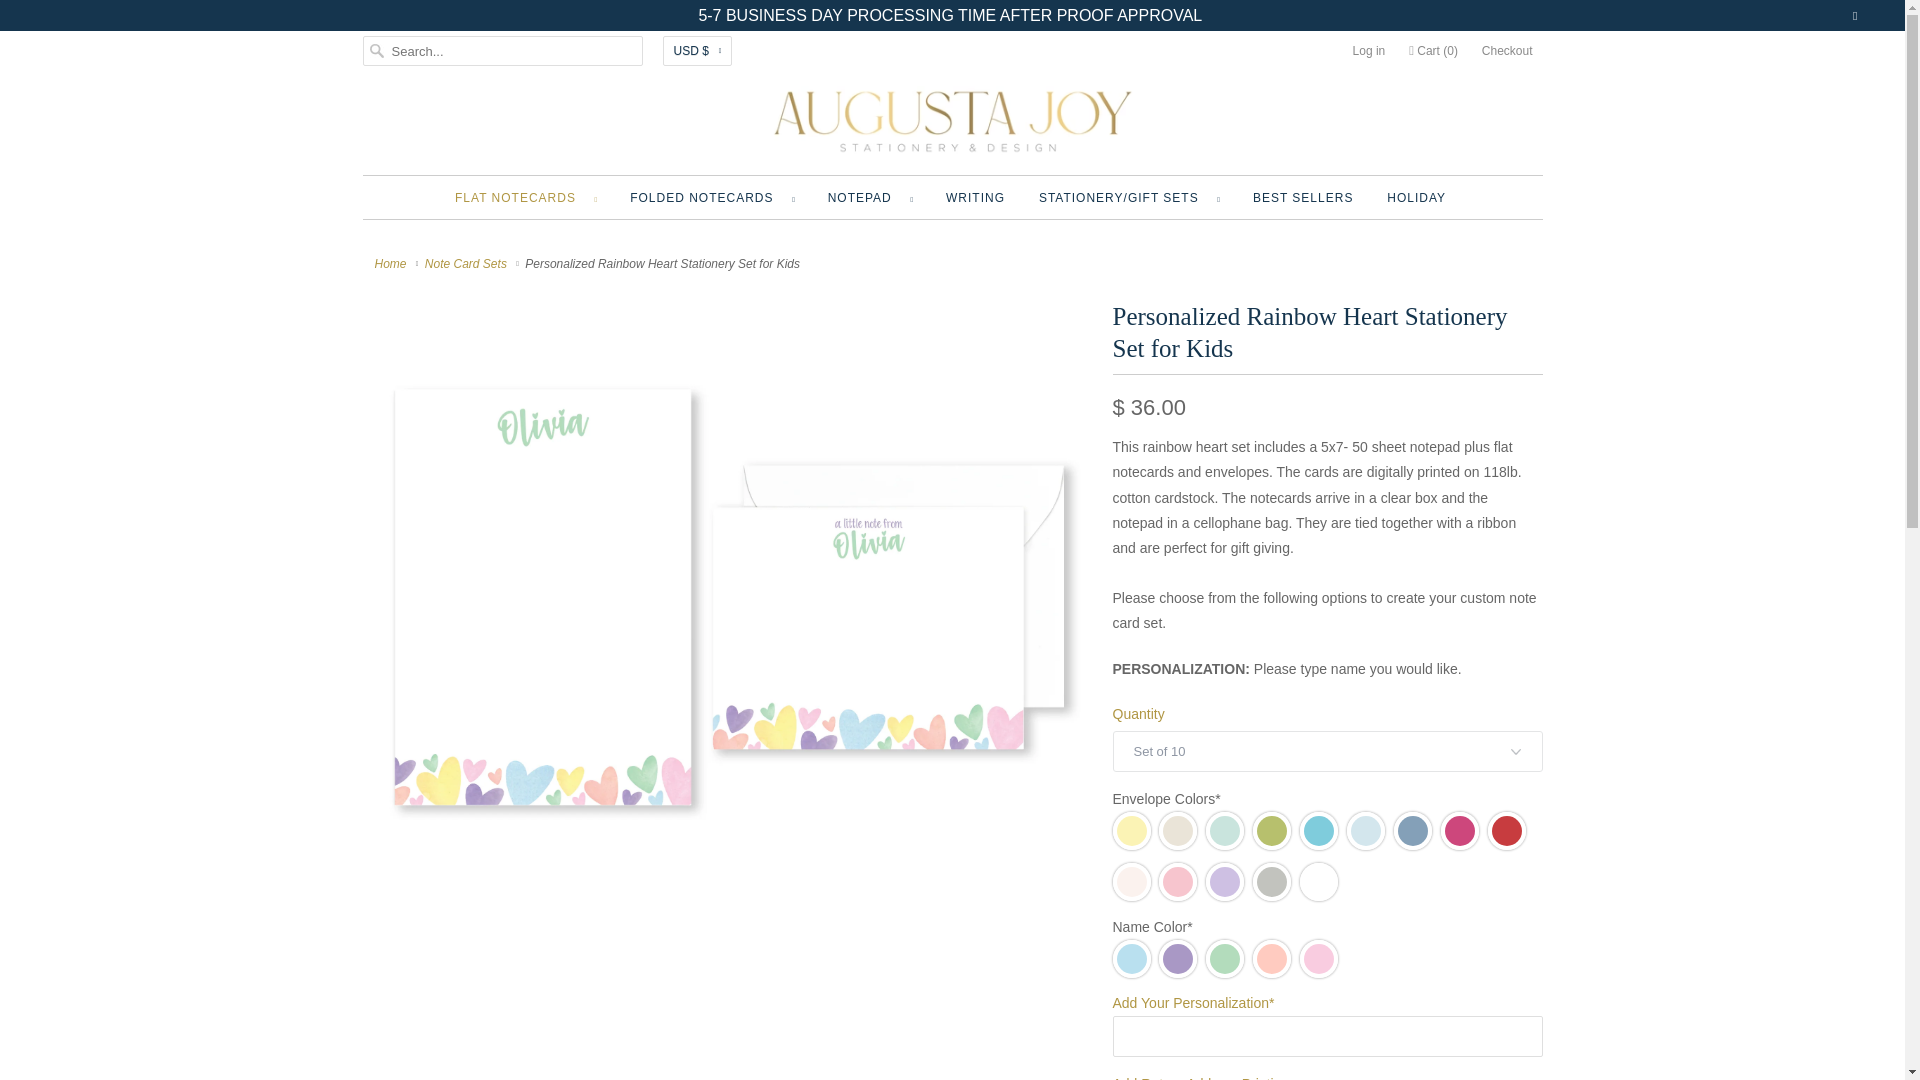 This screenshot has width=1920, height=1080. What do you see at coordinates (952, 120) in the screenshot?
I see `Augusta Joy` at bounding box center [952, 120].